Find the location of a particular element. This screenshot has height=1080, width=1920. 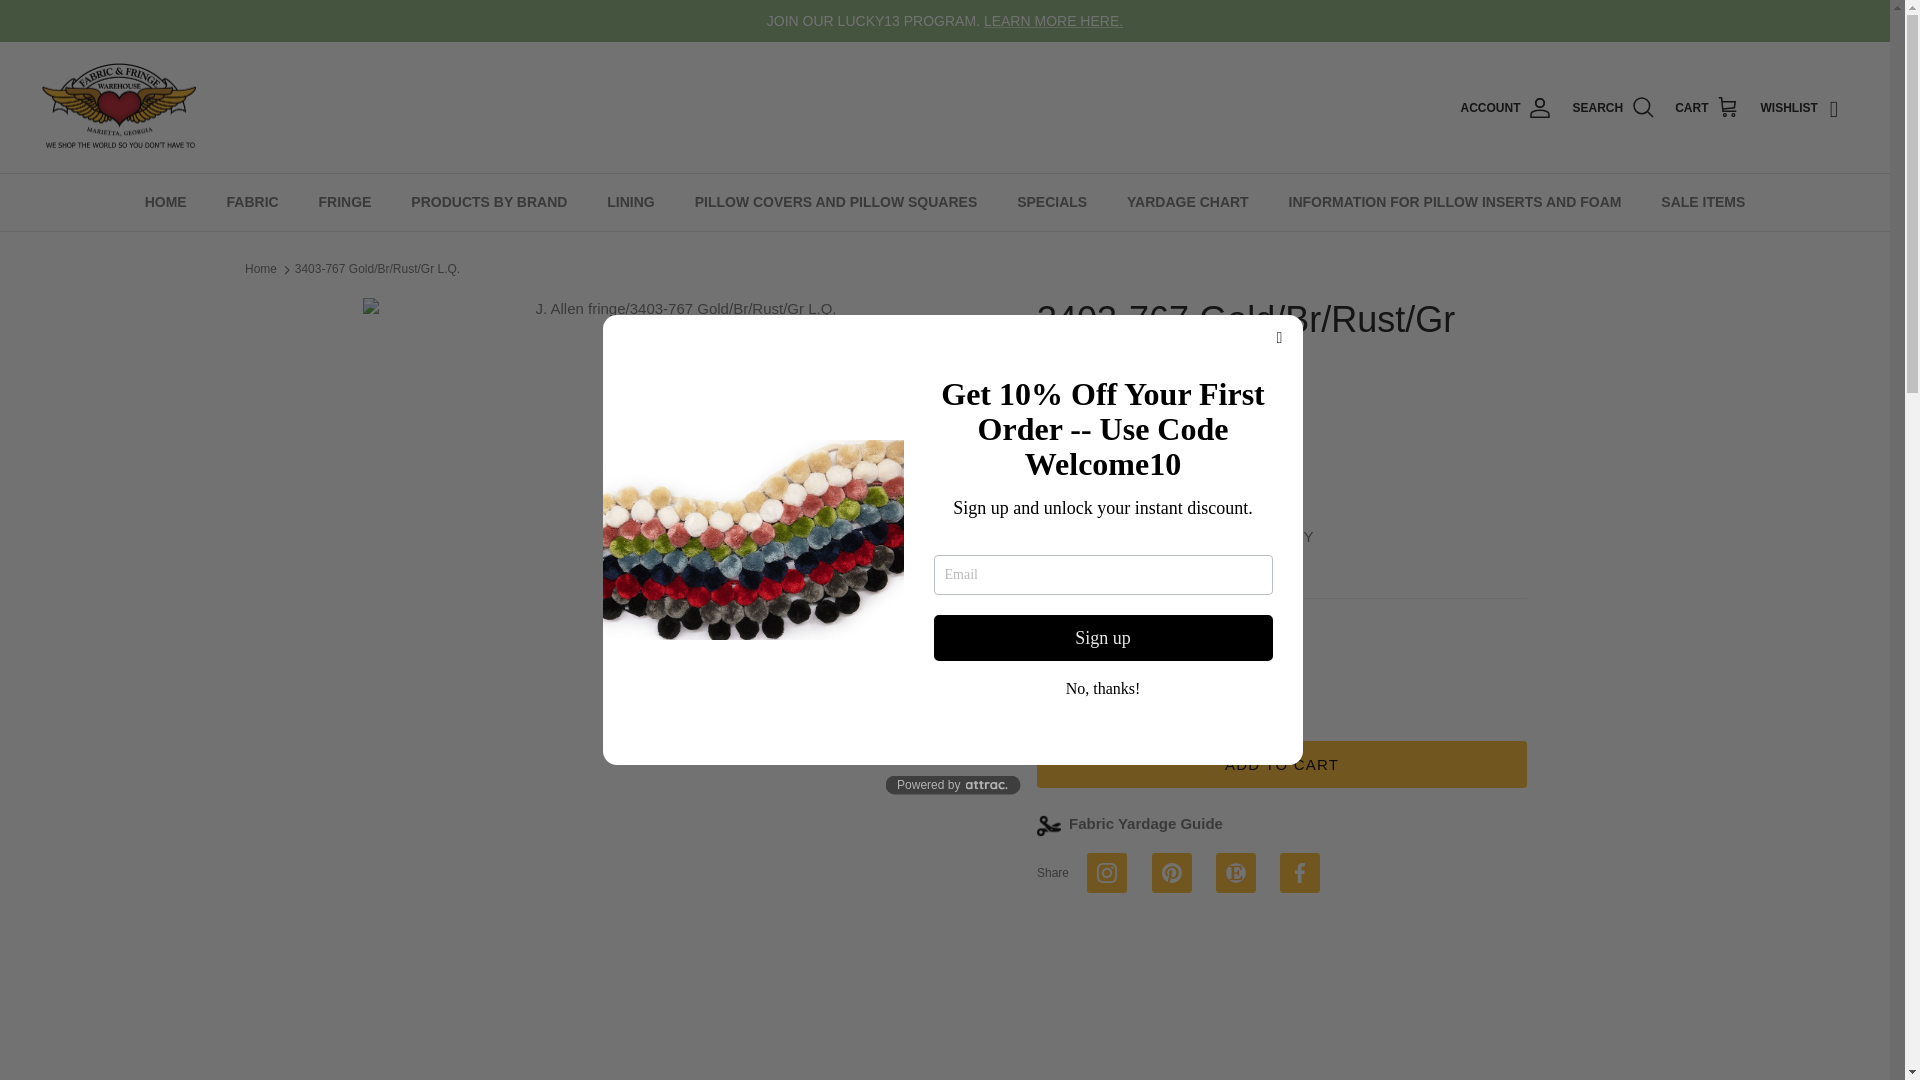

Minus is located at coordinates (1060, 678).